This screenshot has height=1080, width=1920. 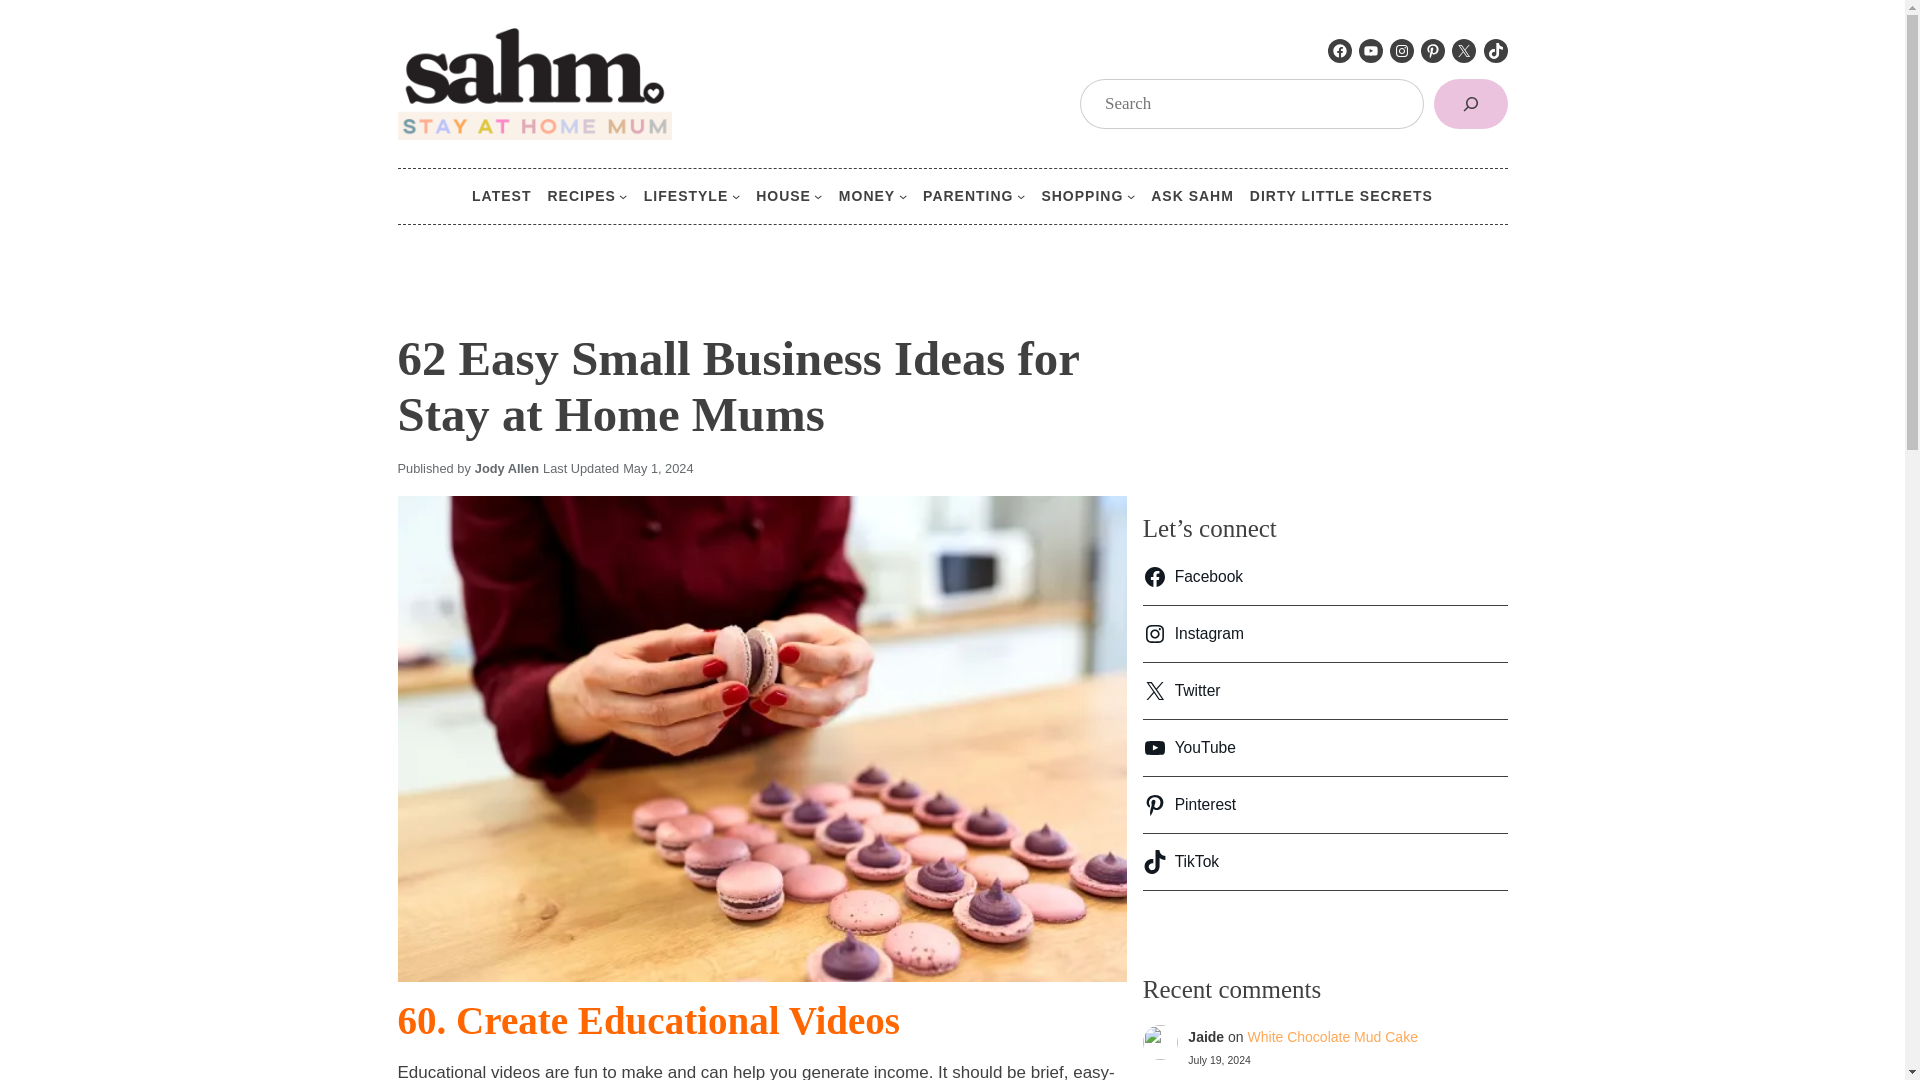 I want to click on Facebook, so click(x=1340, y=50).